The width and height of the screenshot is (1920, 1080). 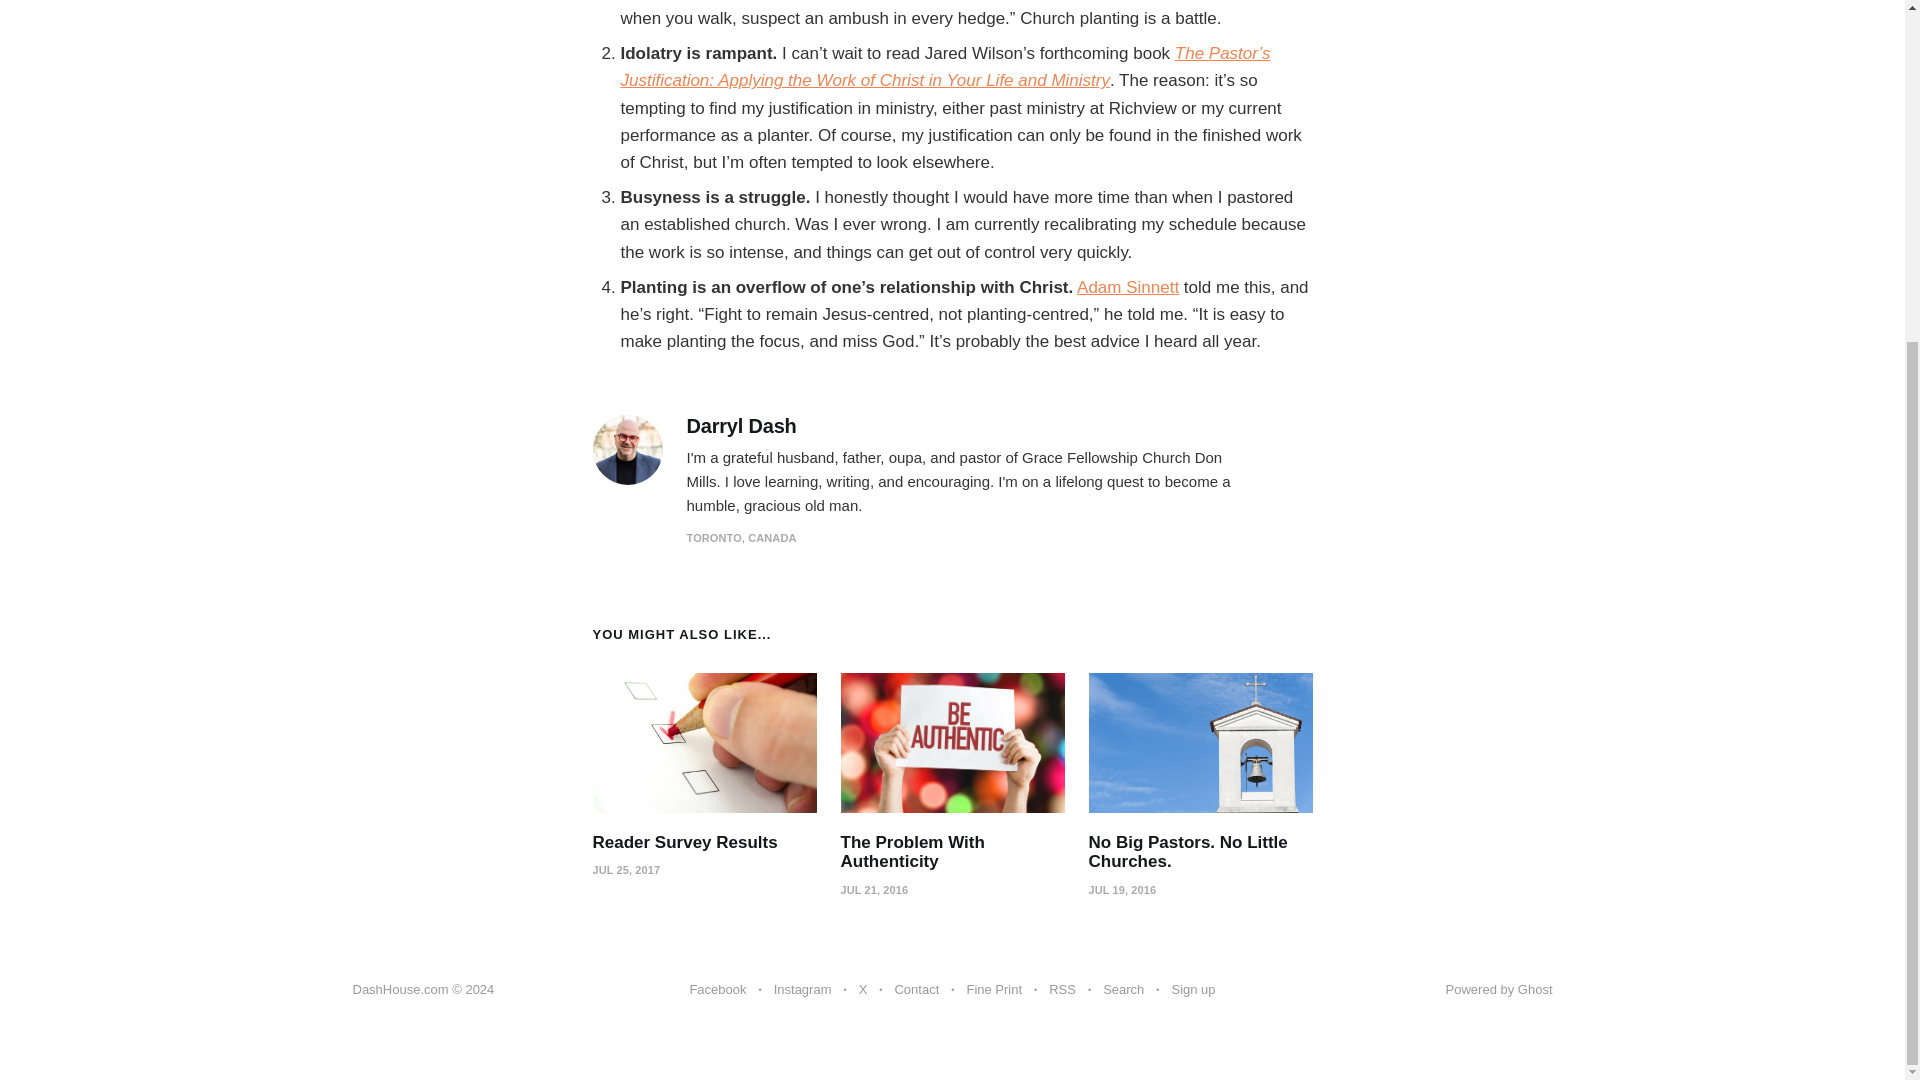 What do you see at coordinates (684, 842) in the screenshot?
I see `Reader Survey Results` at bounding box center [684, 842].